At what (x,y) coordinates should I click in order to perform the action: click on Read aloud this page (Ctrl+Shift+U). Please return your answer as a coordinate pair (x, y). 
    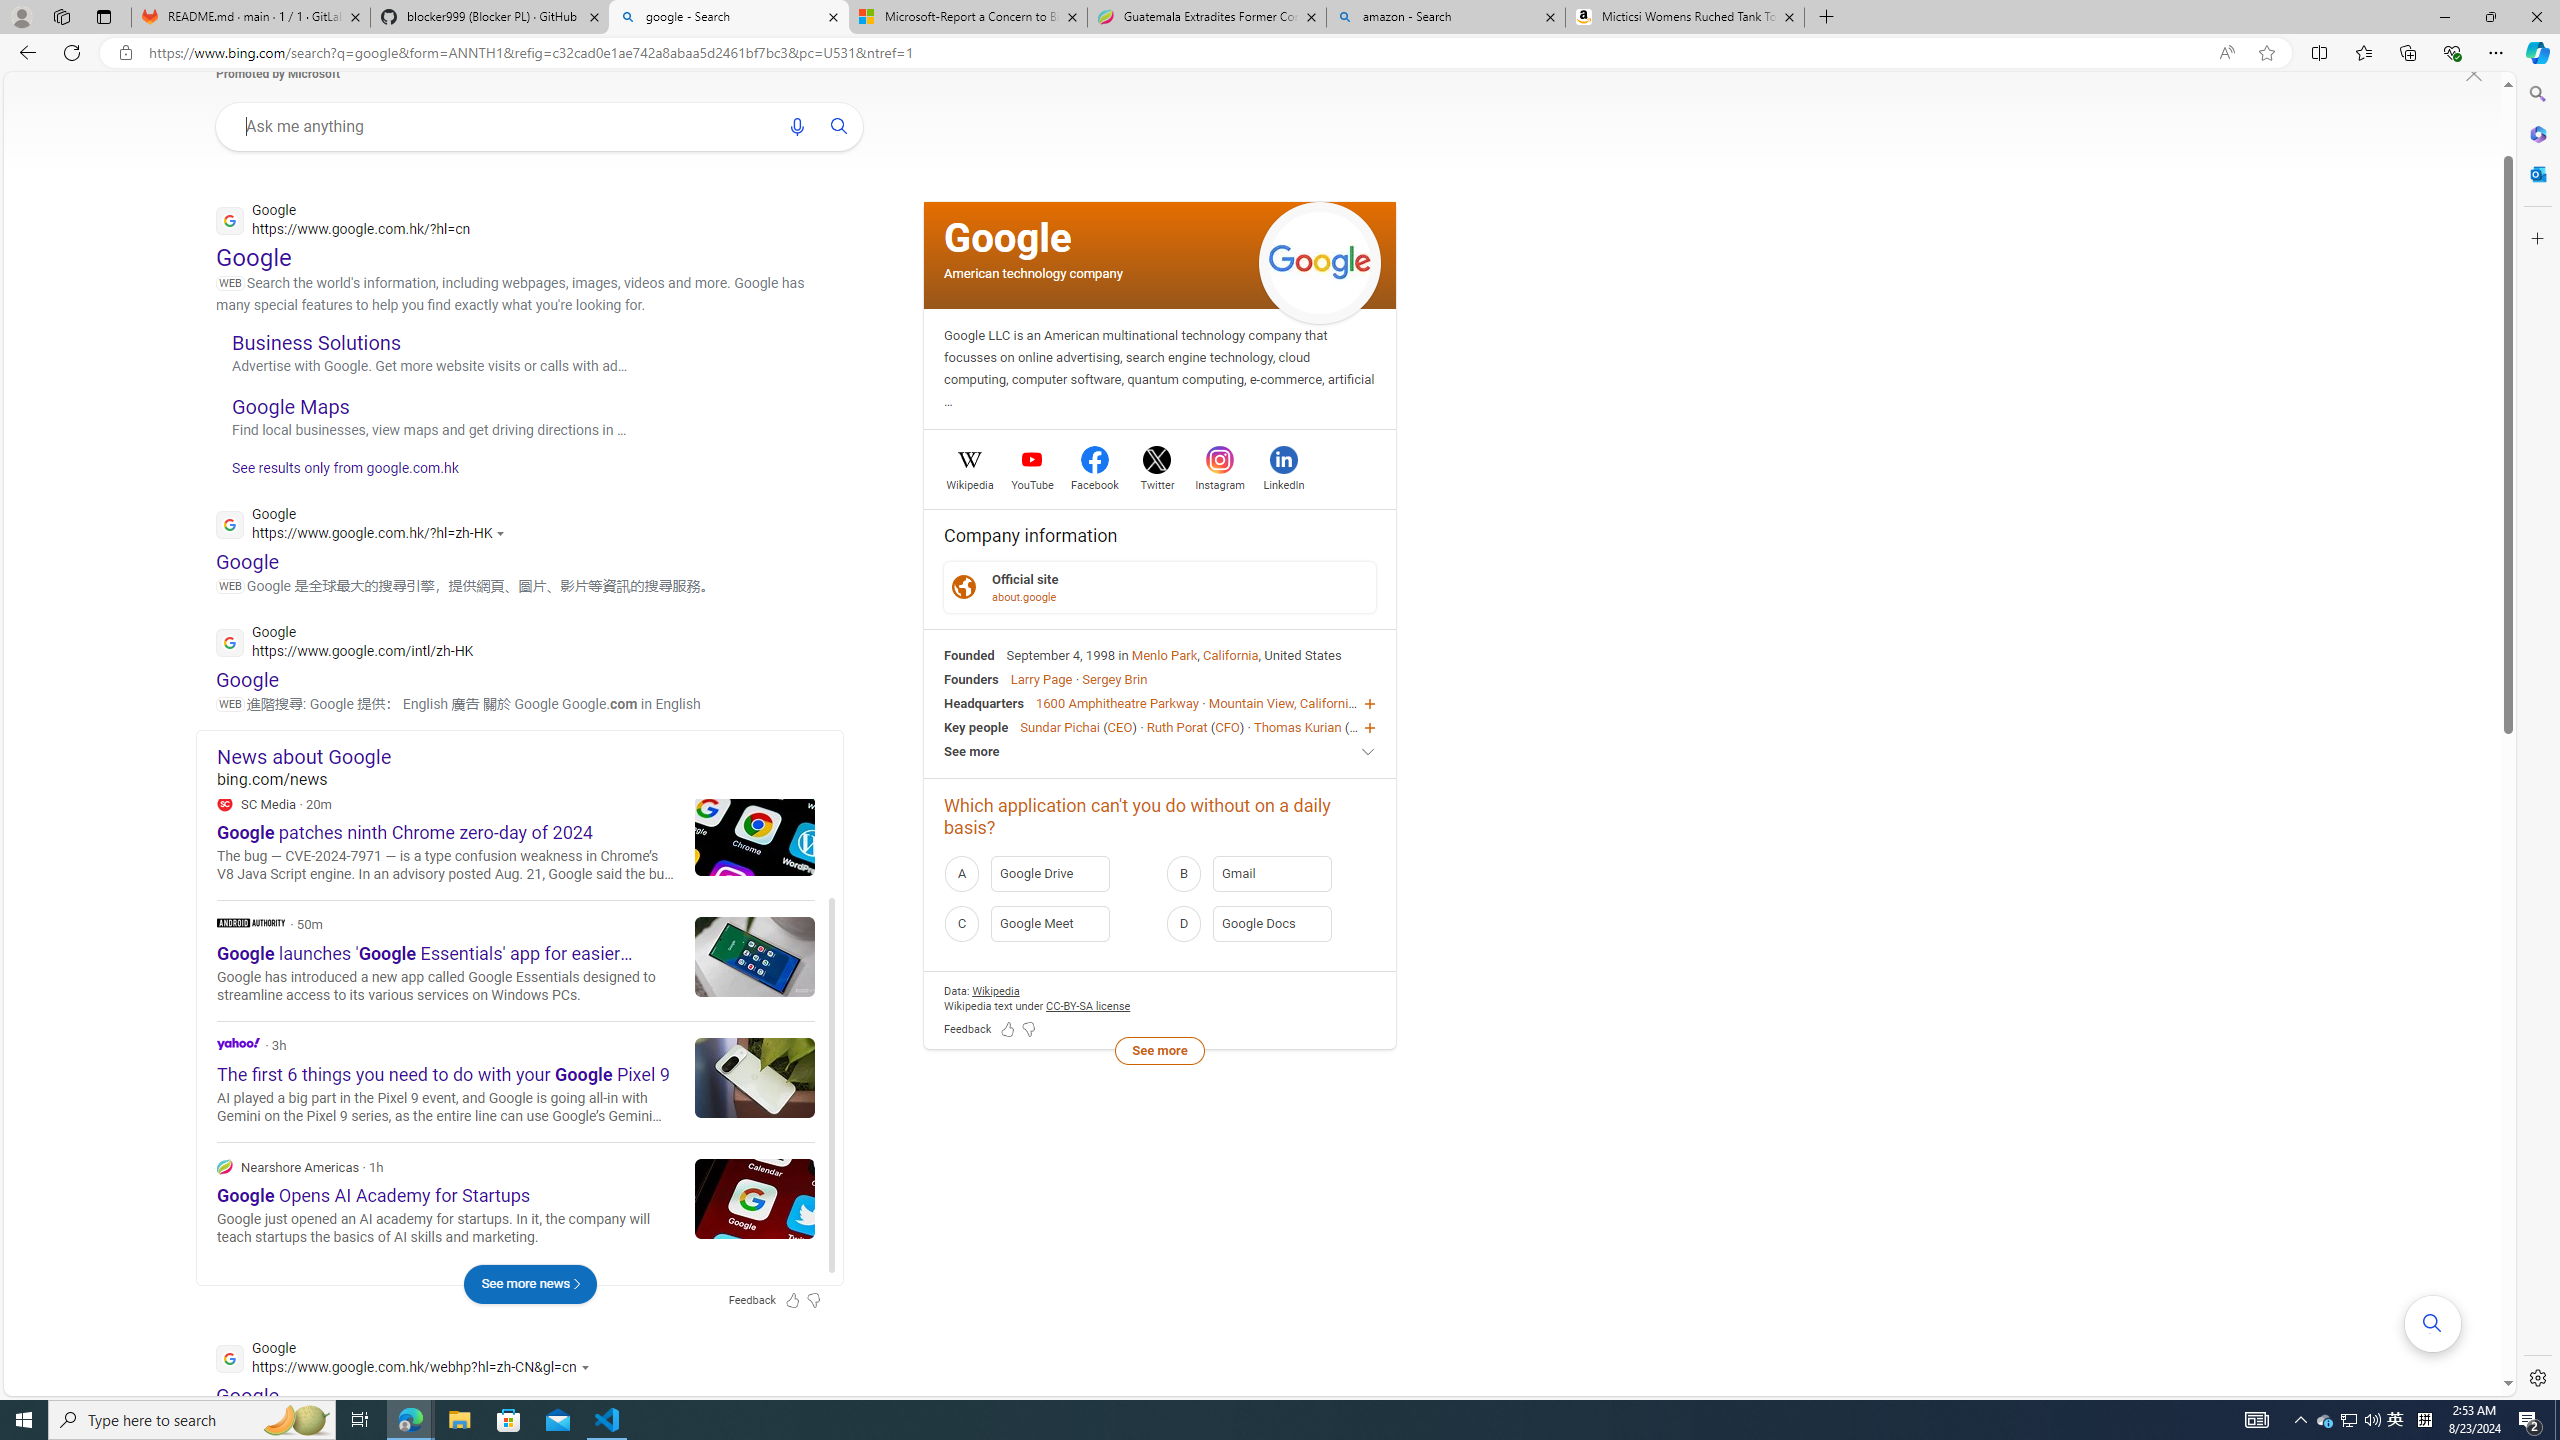
    Looking at the image, I should click on (2226, 53).